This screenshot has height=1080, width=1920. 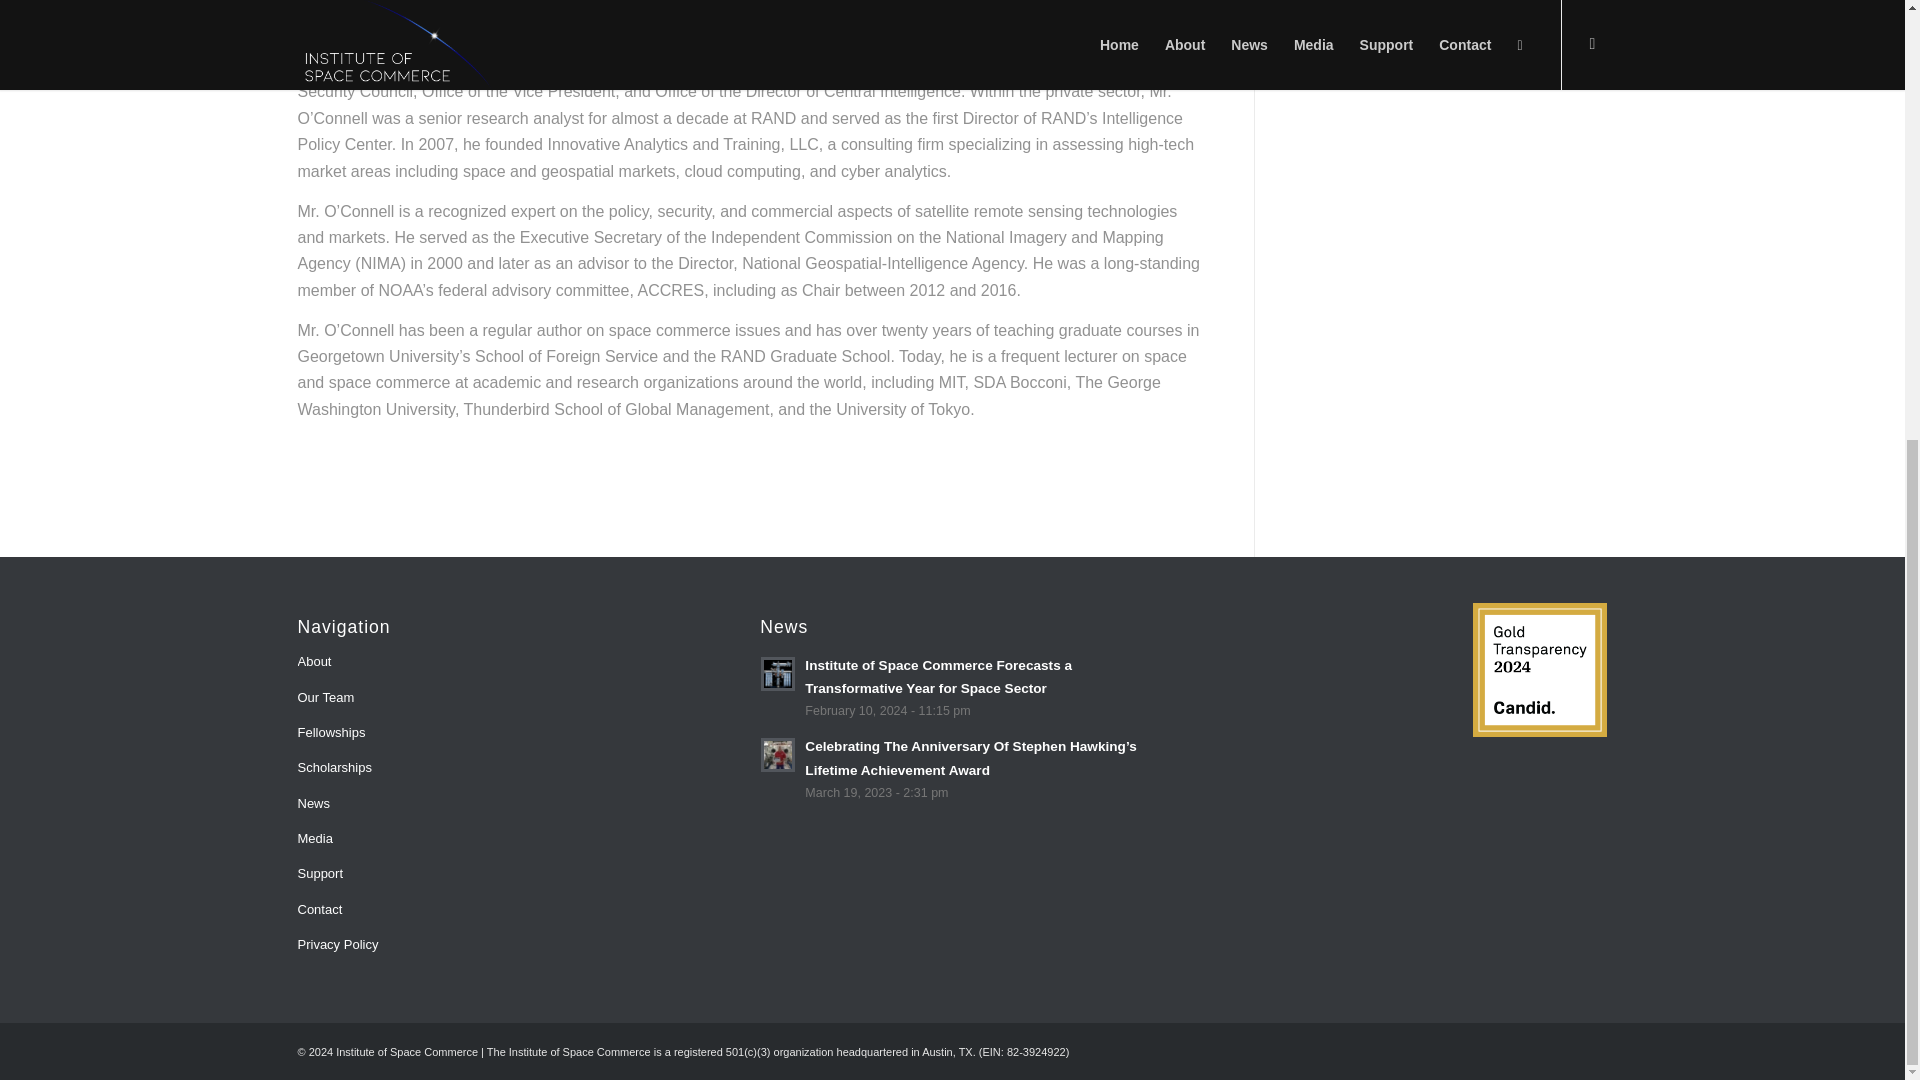 What do you see at coordinates (489, 768) in the screenshot?
I see `Scholarships` at bounding box center [489, 768].